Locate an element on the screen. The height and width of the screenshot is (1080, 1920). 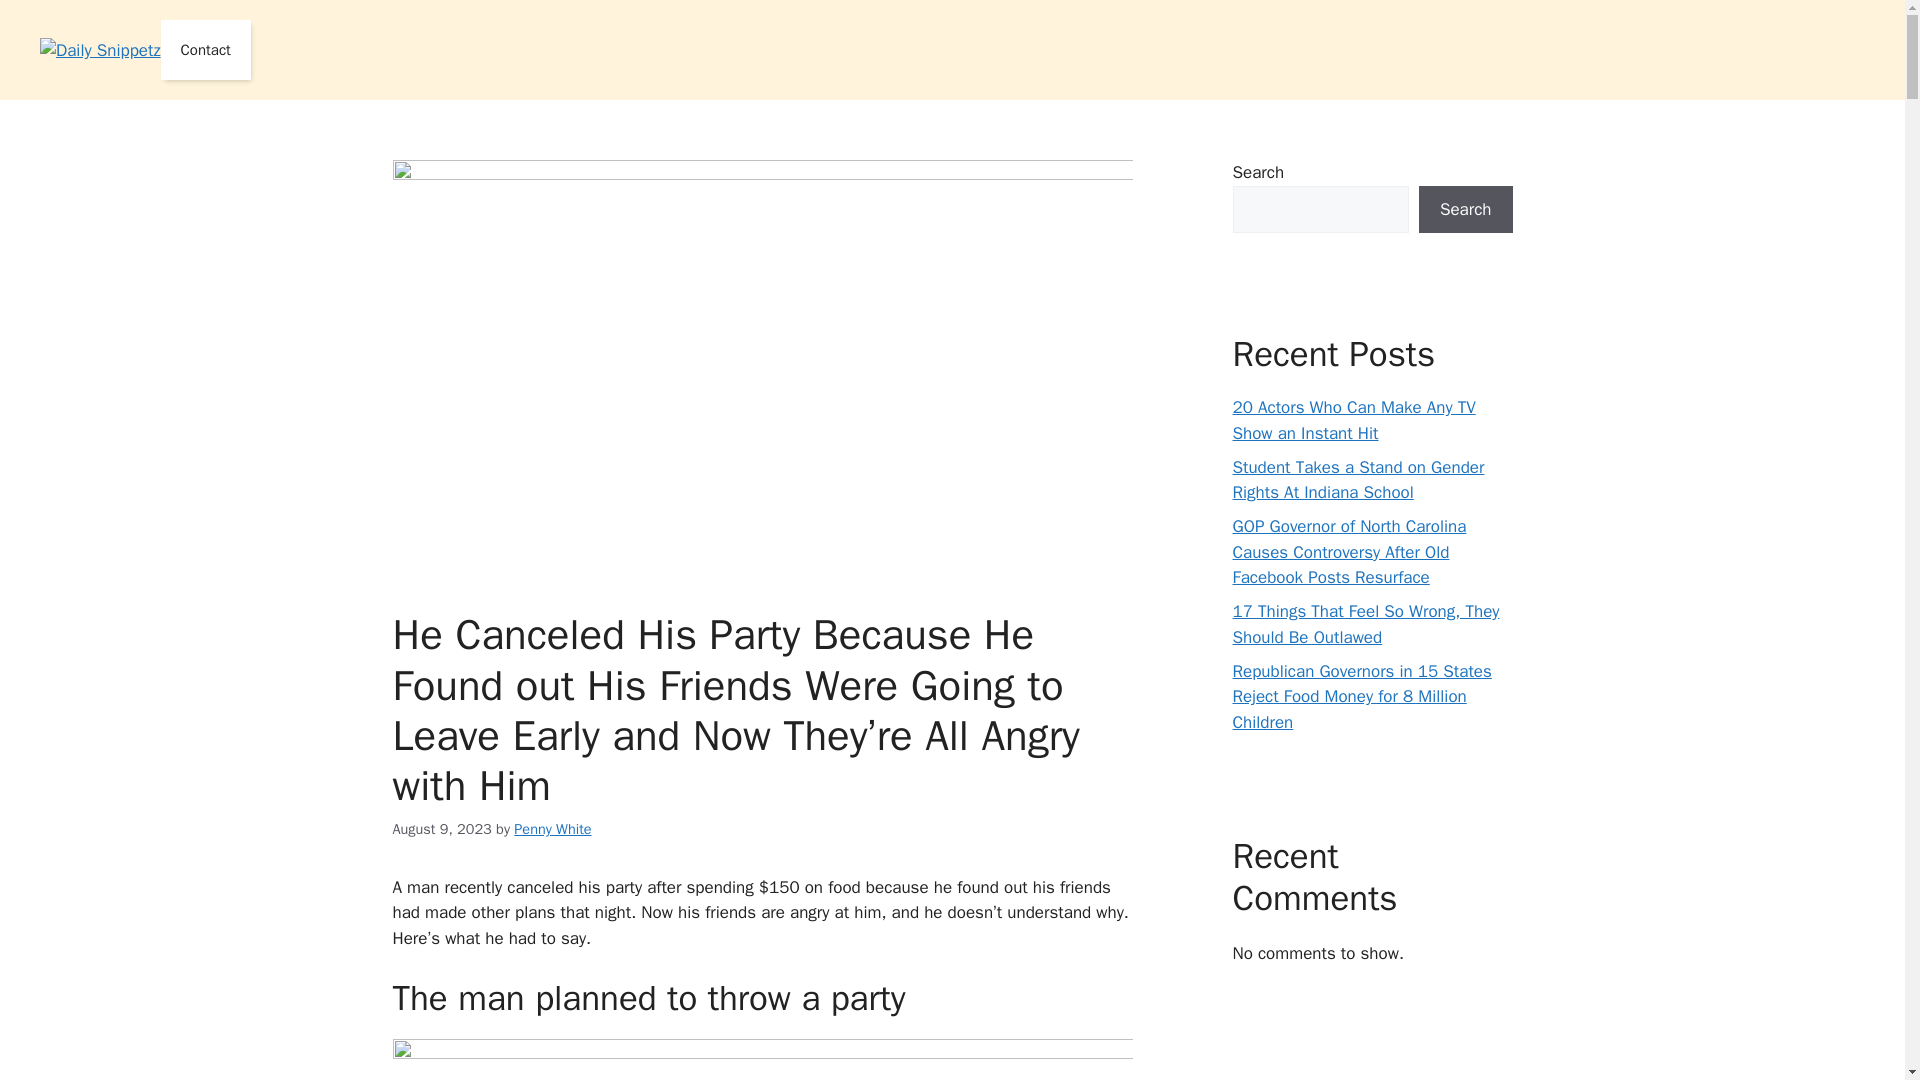
View all posts by Penny White is located at coordinates (552, 828).